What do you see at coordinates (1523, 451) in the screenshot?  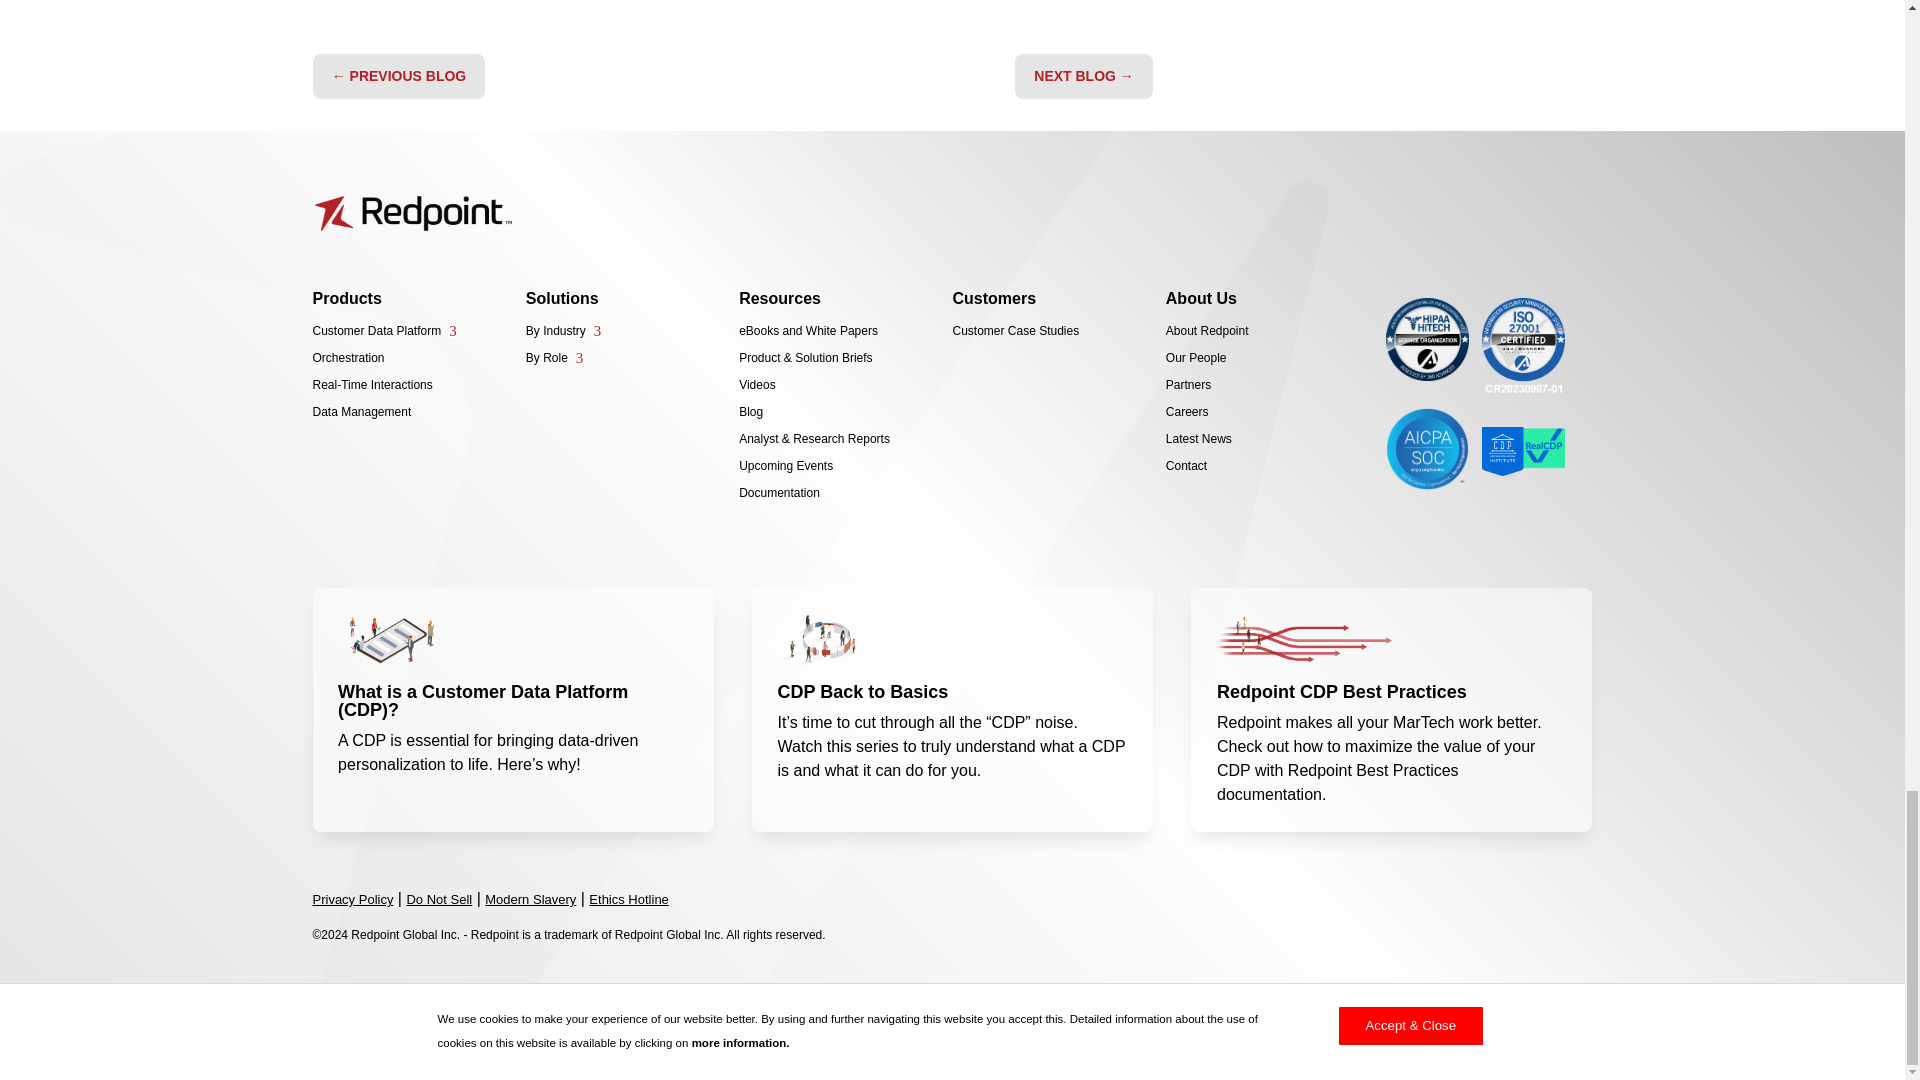 I see `Dl2048 Cdpi Realcdp Certification Program 1024x603` at bounding box center [1523, 451].